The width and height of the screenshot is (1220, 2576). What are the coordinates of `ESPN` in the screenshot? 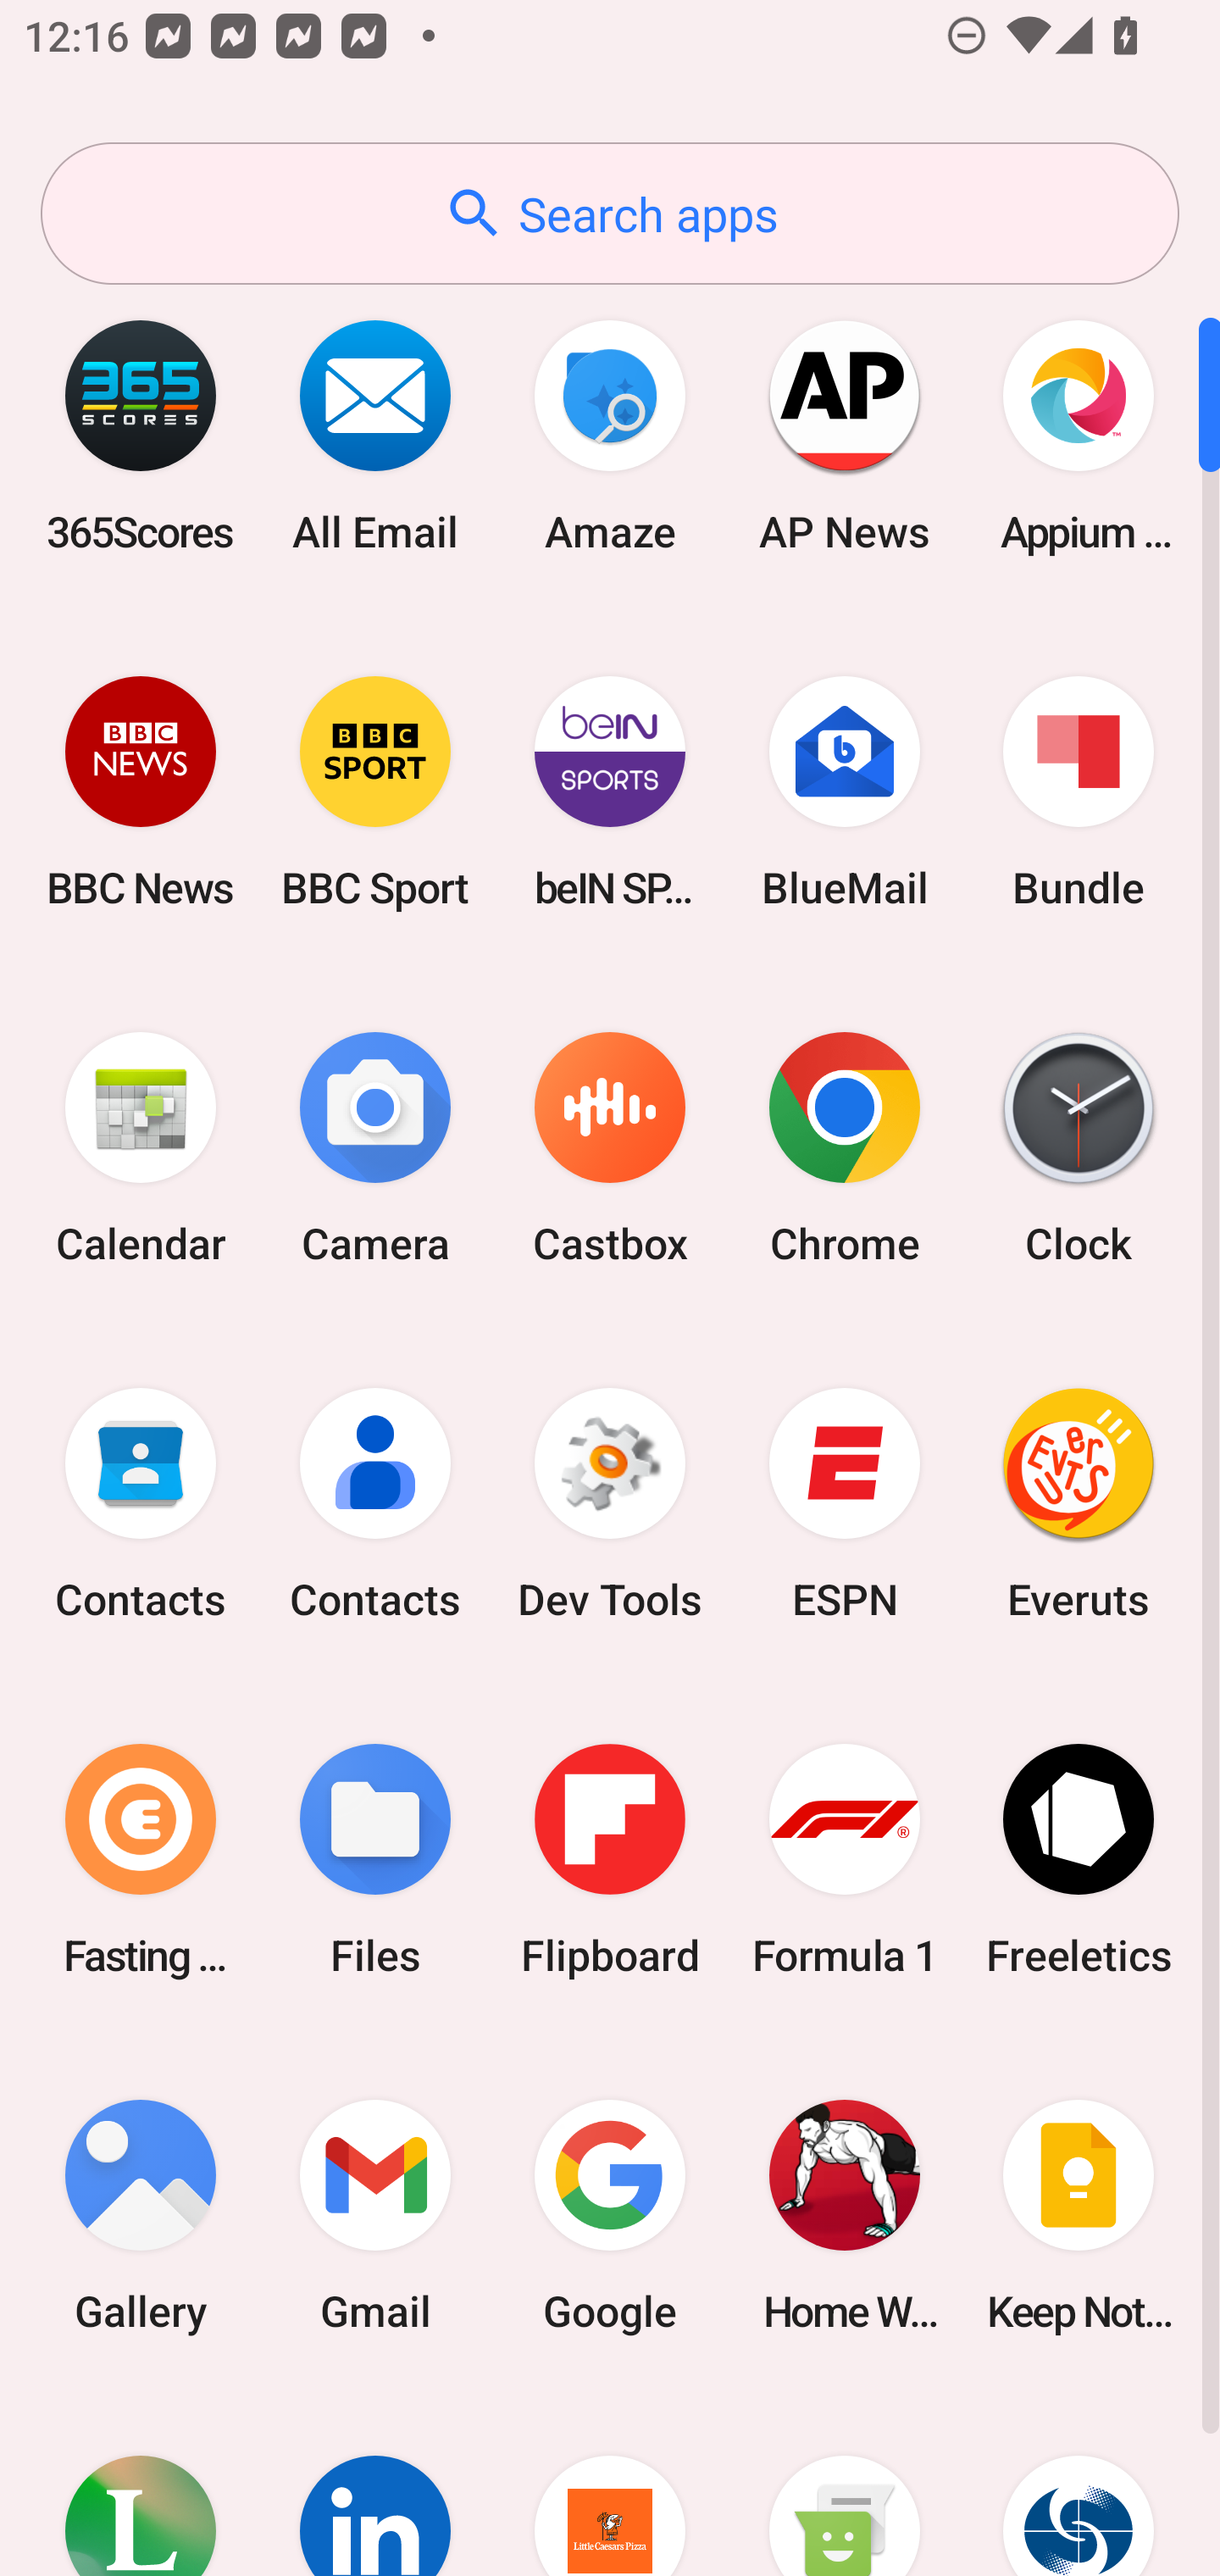 It's located at (844, 1504).